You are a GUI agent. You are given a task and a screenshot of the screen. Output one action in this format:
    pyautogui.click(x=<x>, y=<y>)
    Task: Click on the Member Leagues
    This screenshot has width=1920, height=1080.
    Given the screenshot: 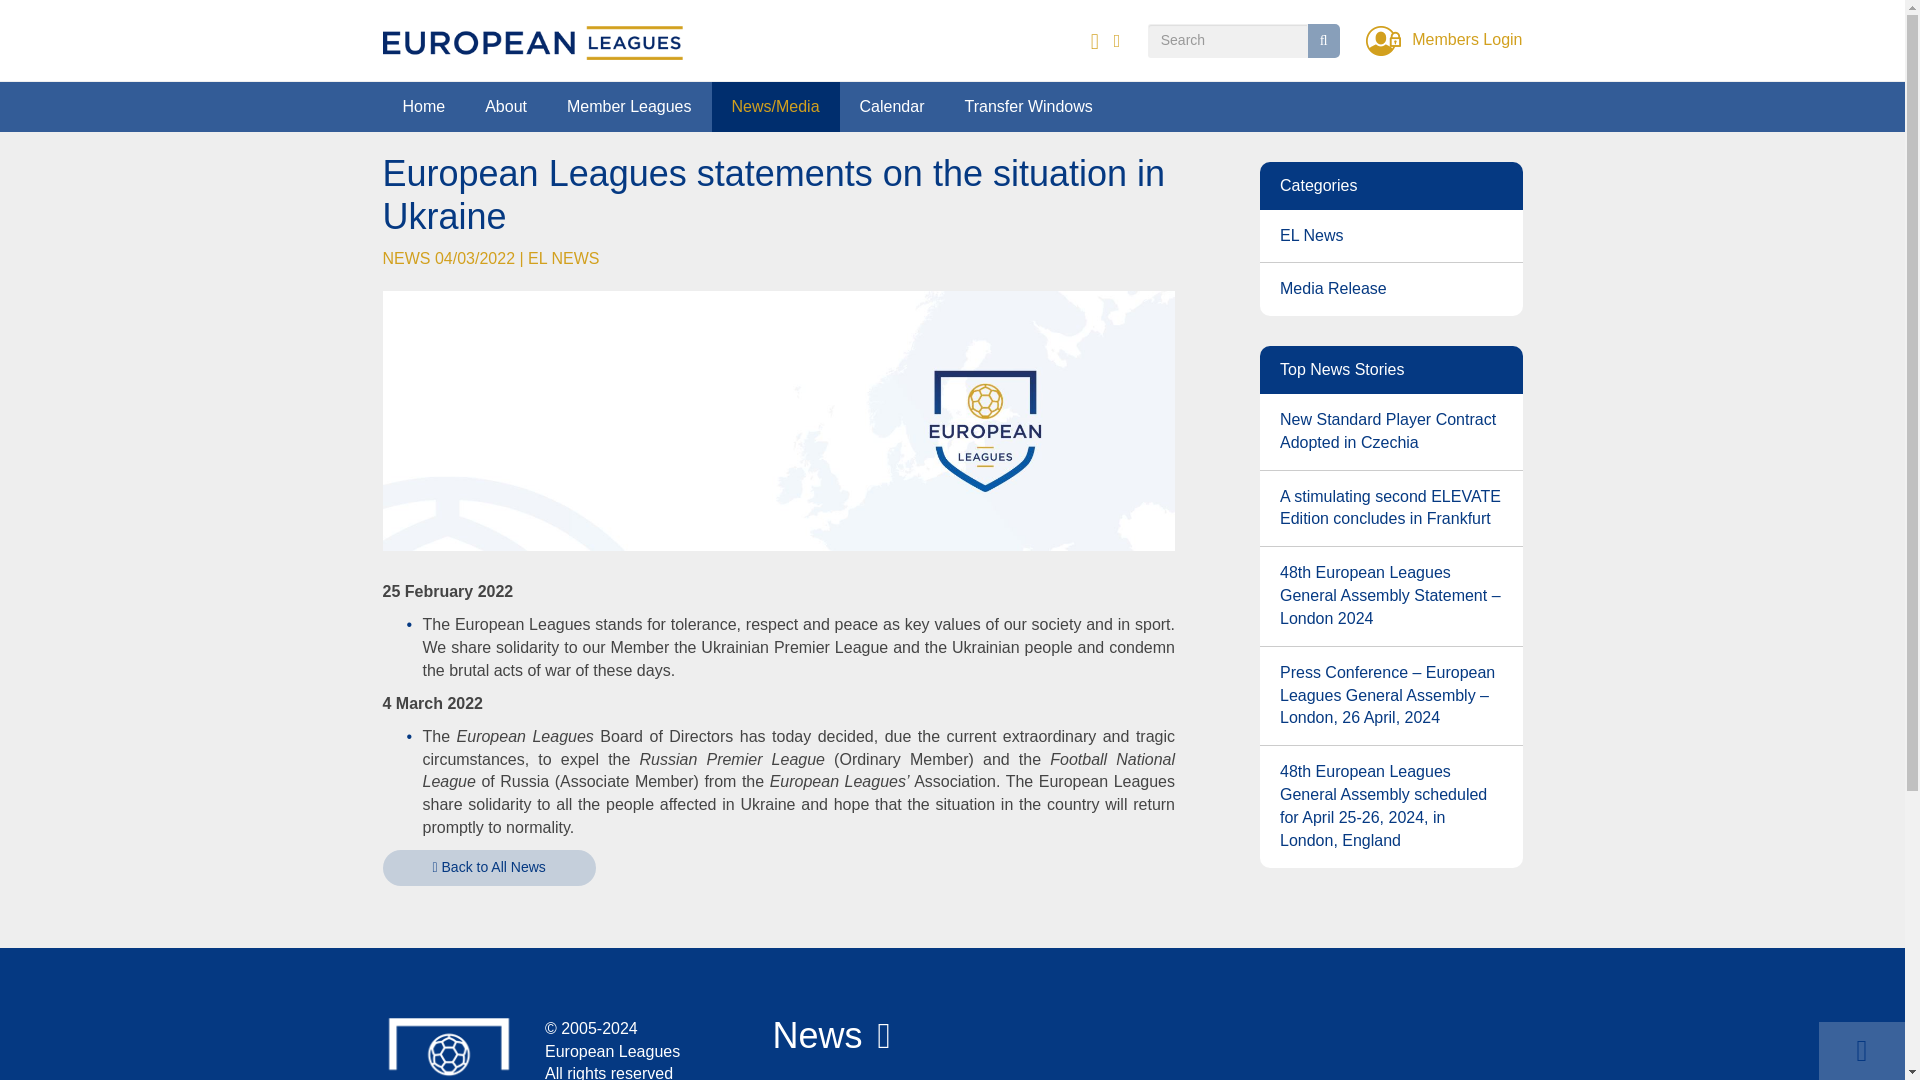 What is the action you would take?
    pyautogui.click(x=630, y=106)
    